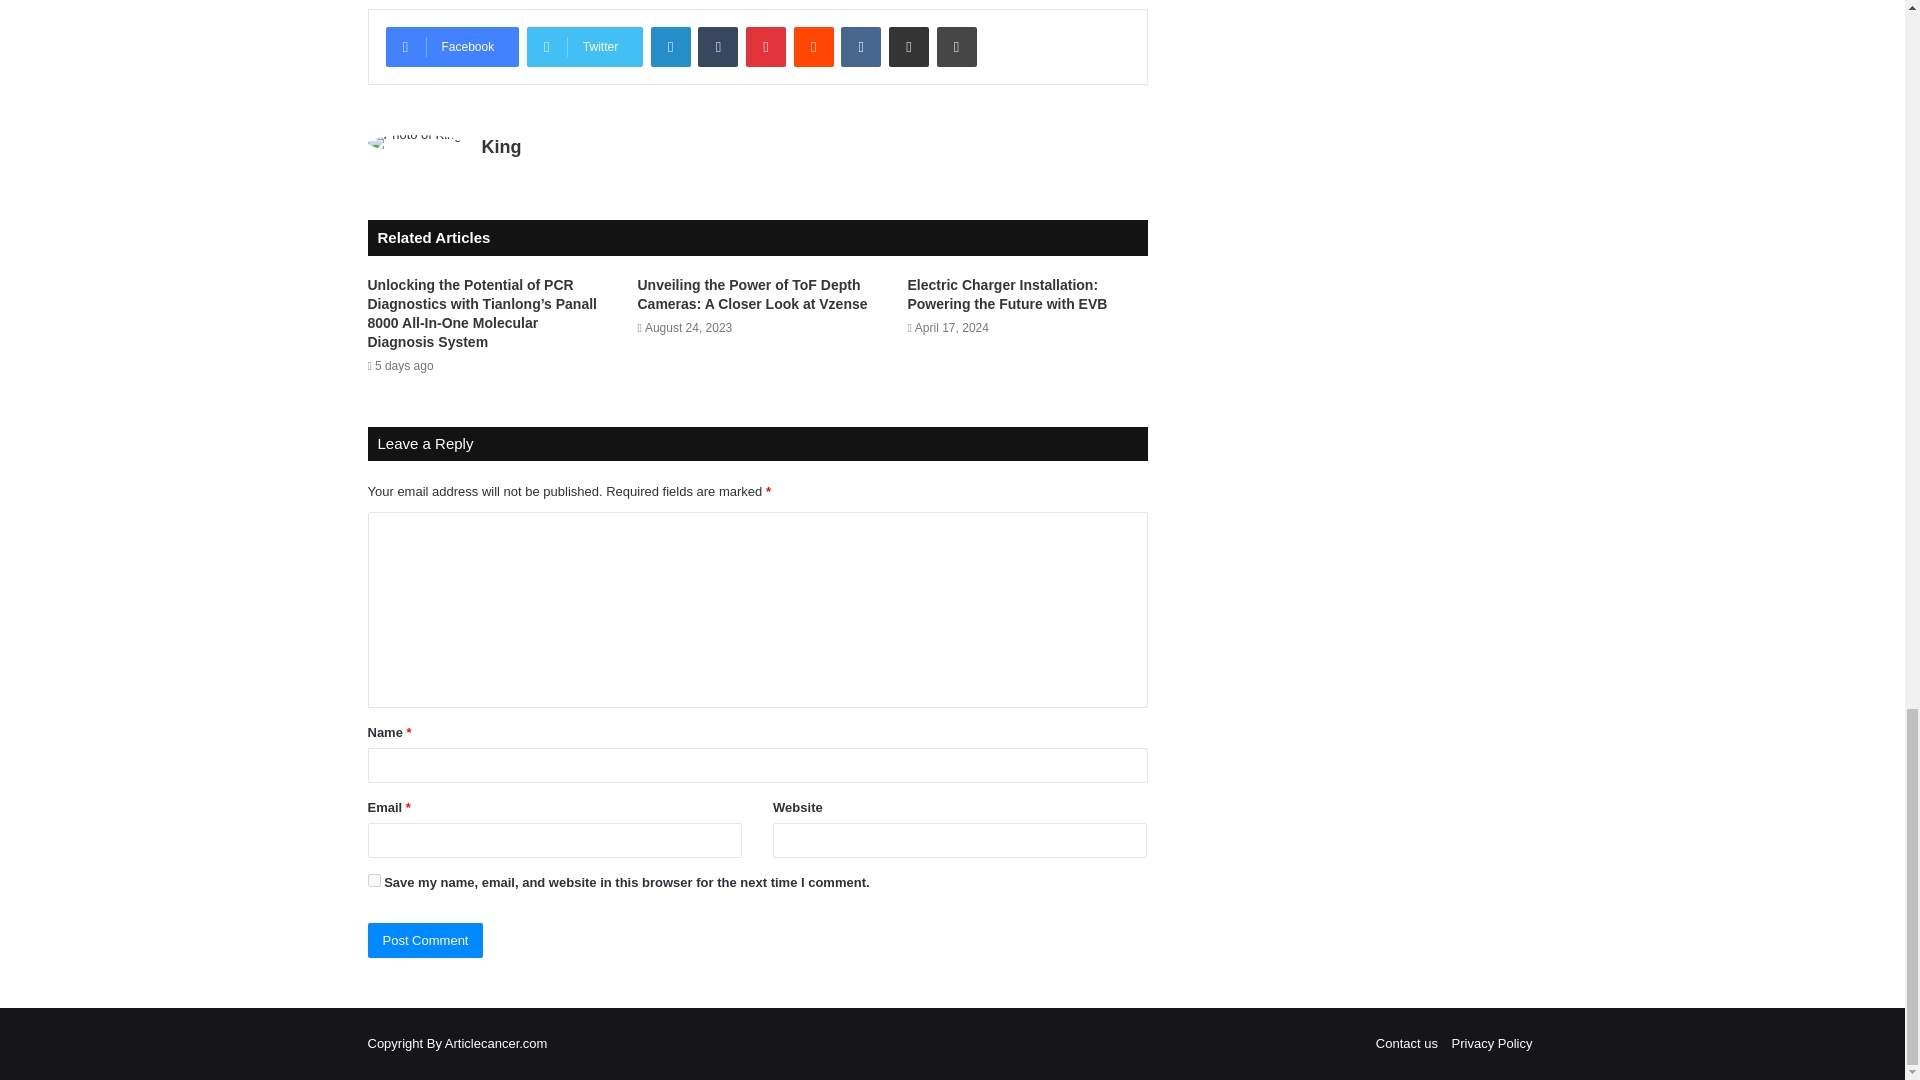 The height and width of the screenshot is (1080, 1920). What do you see at coordinates (908, 46) in the screenshot?
I see `Share via Email` at bounding box center [908, 46].